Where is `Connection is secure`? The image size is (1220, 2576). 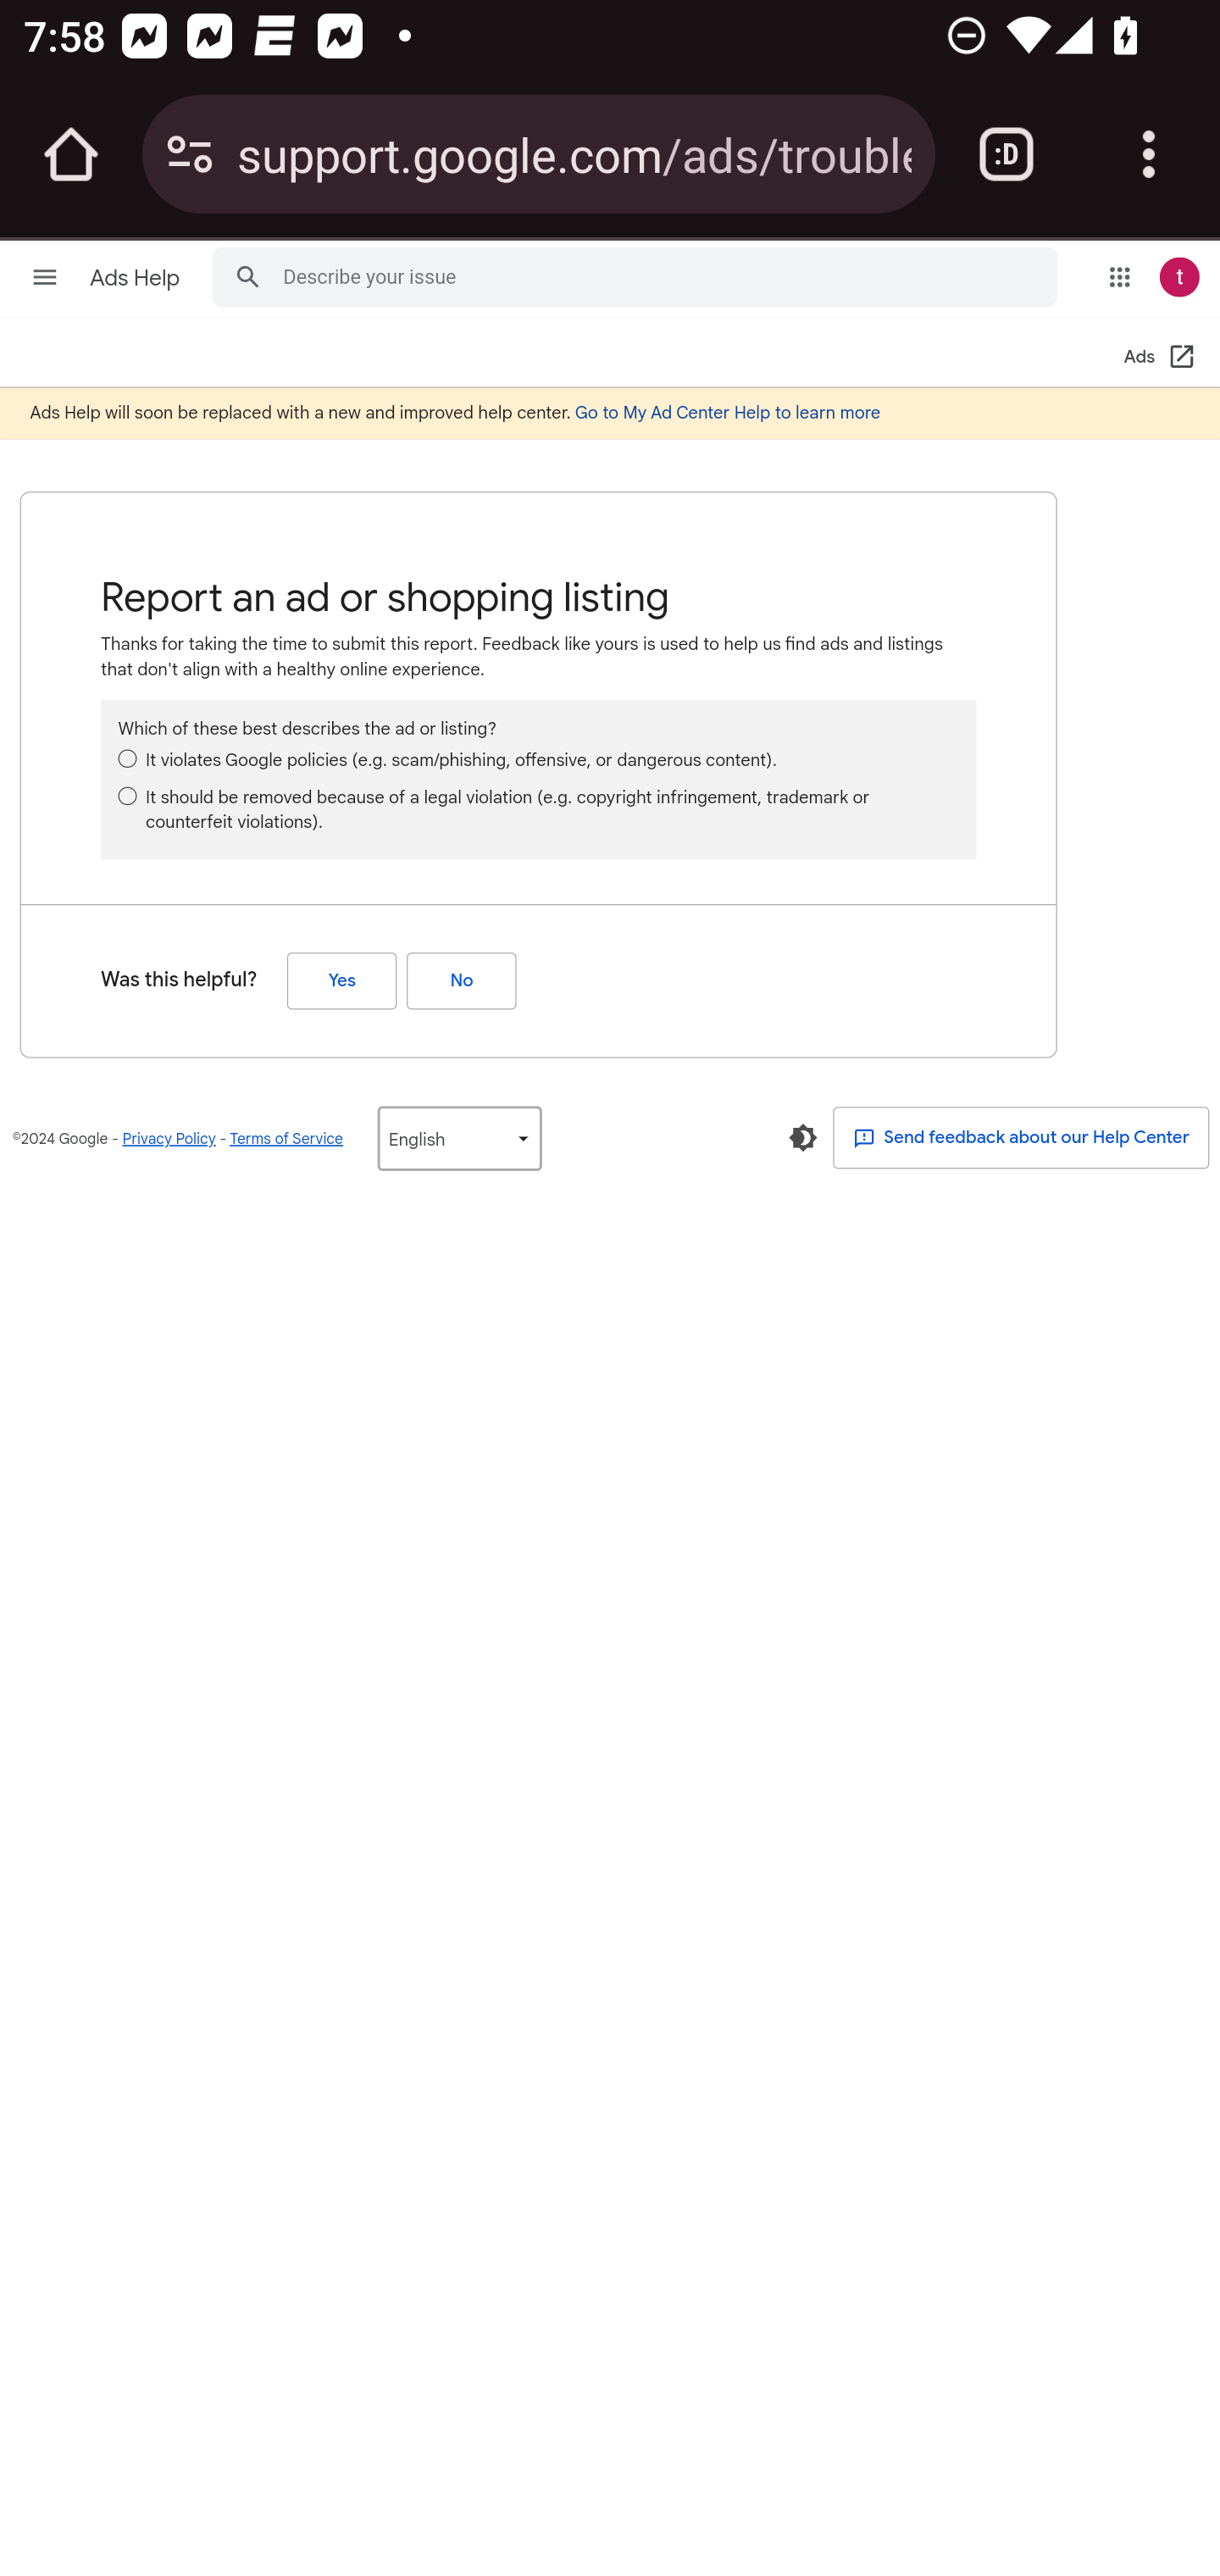 Connection is secure is located at coordinates (190, 154).